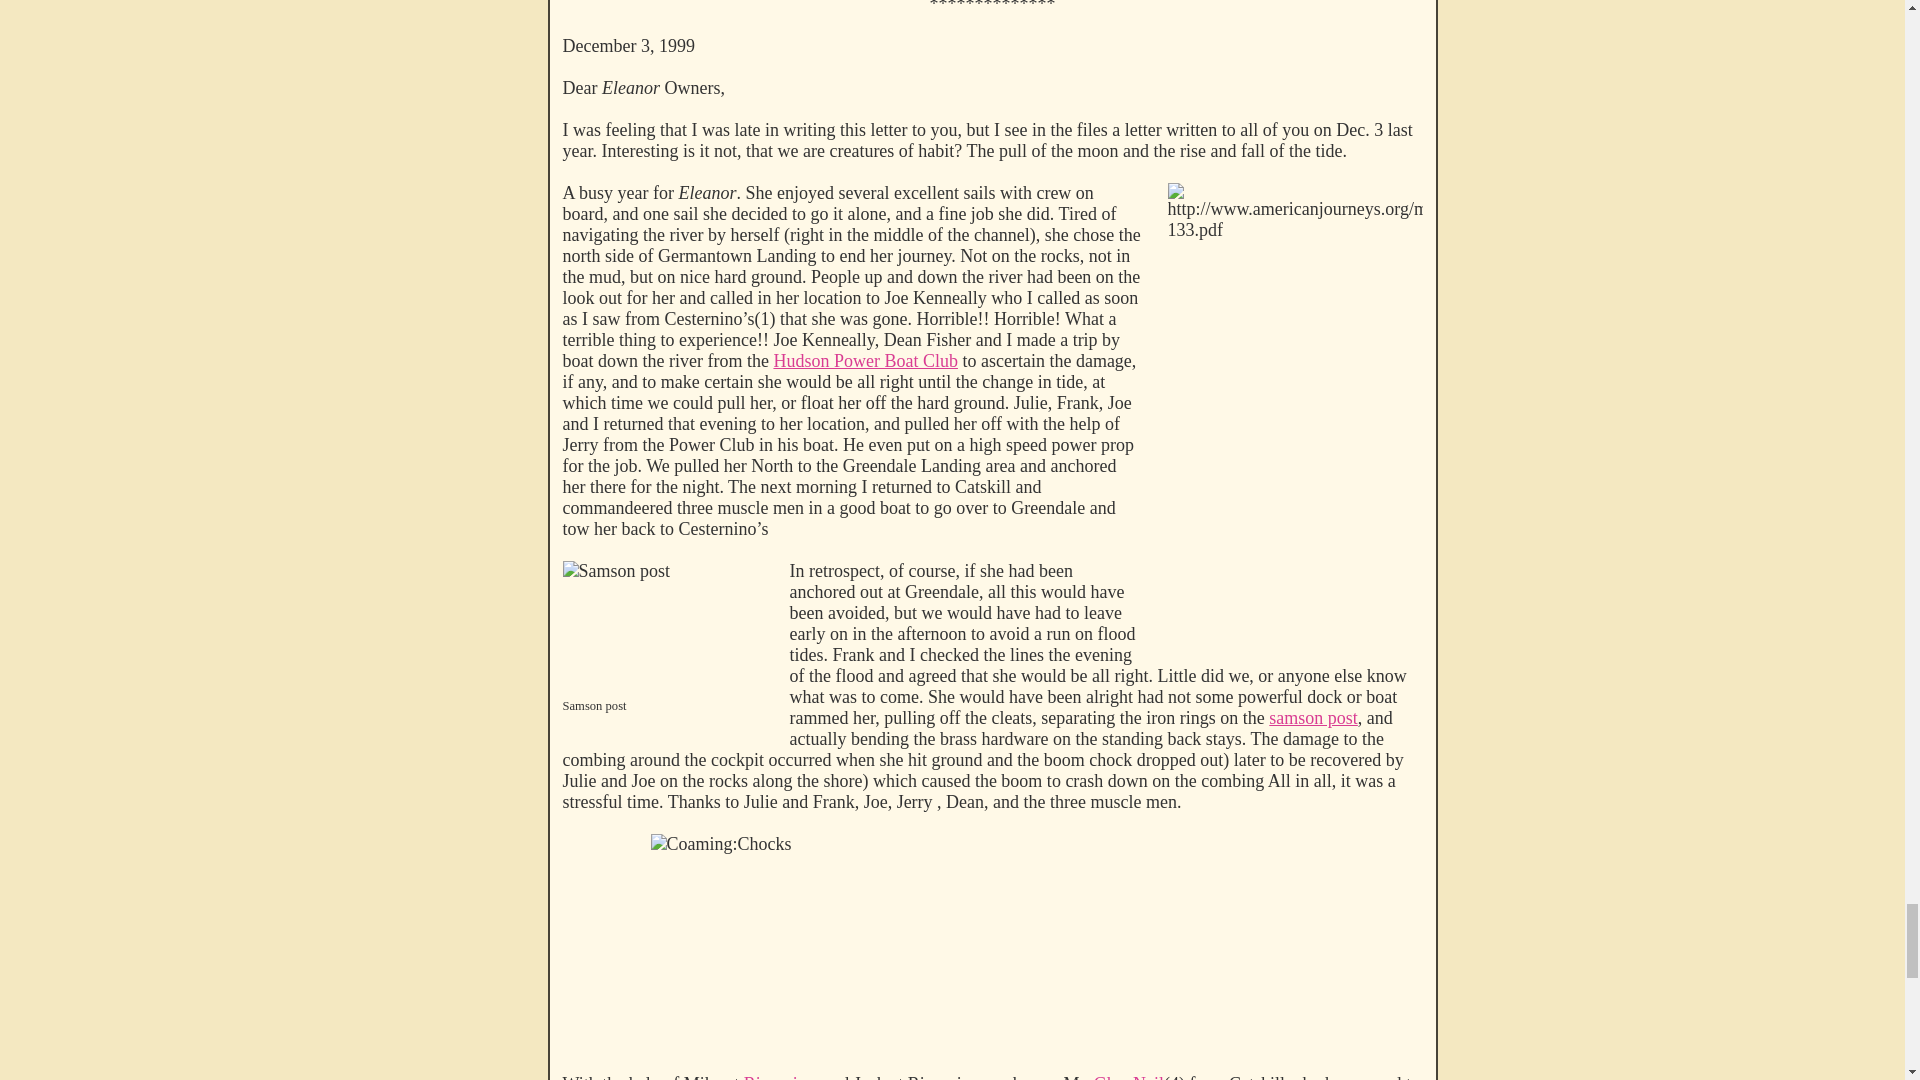 Image resolution: width=1920 pixels, height=1080 pixels. Describe the element at coordinates (782, 1076) in the screenshot. I see `Riverview` at that location.